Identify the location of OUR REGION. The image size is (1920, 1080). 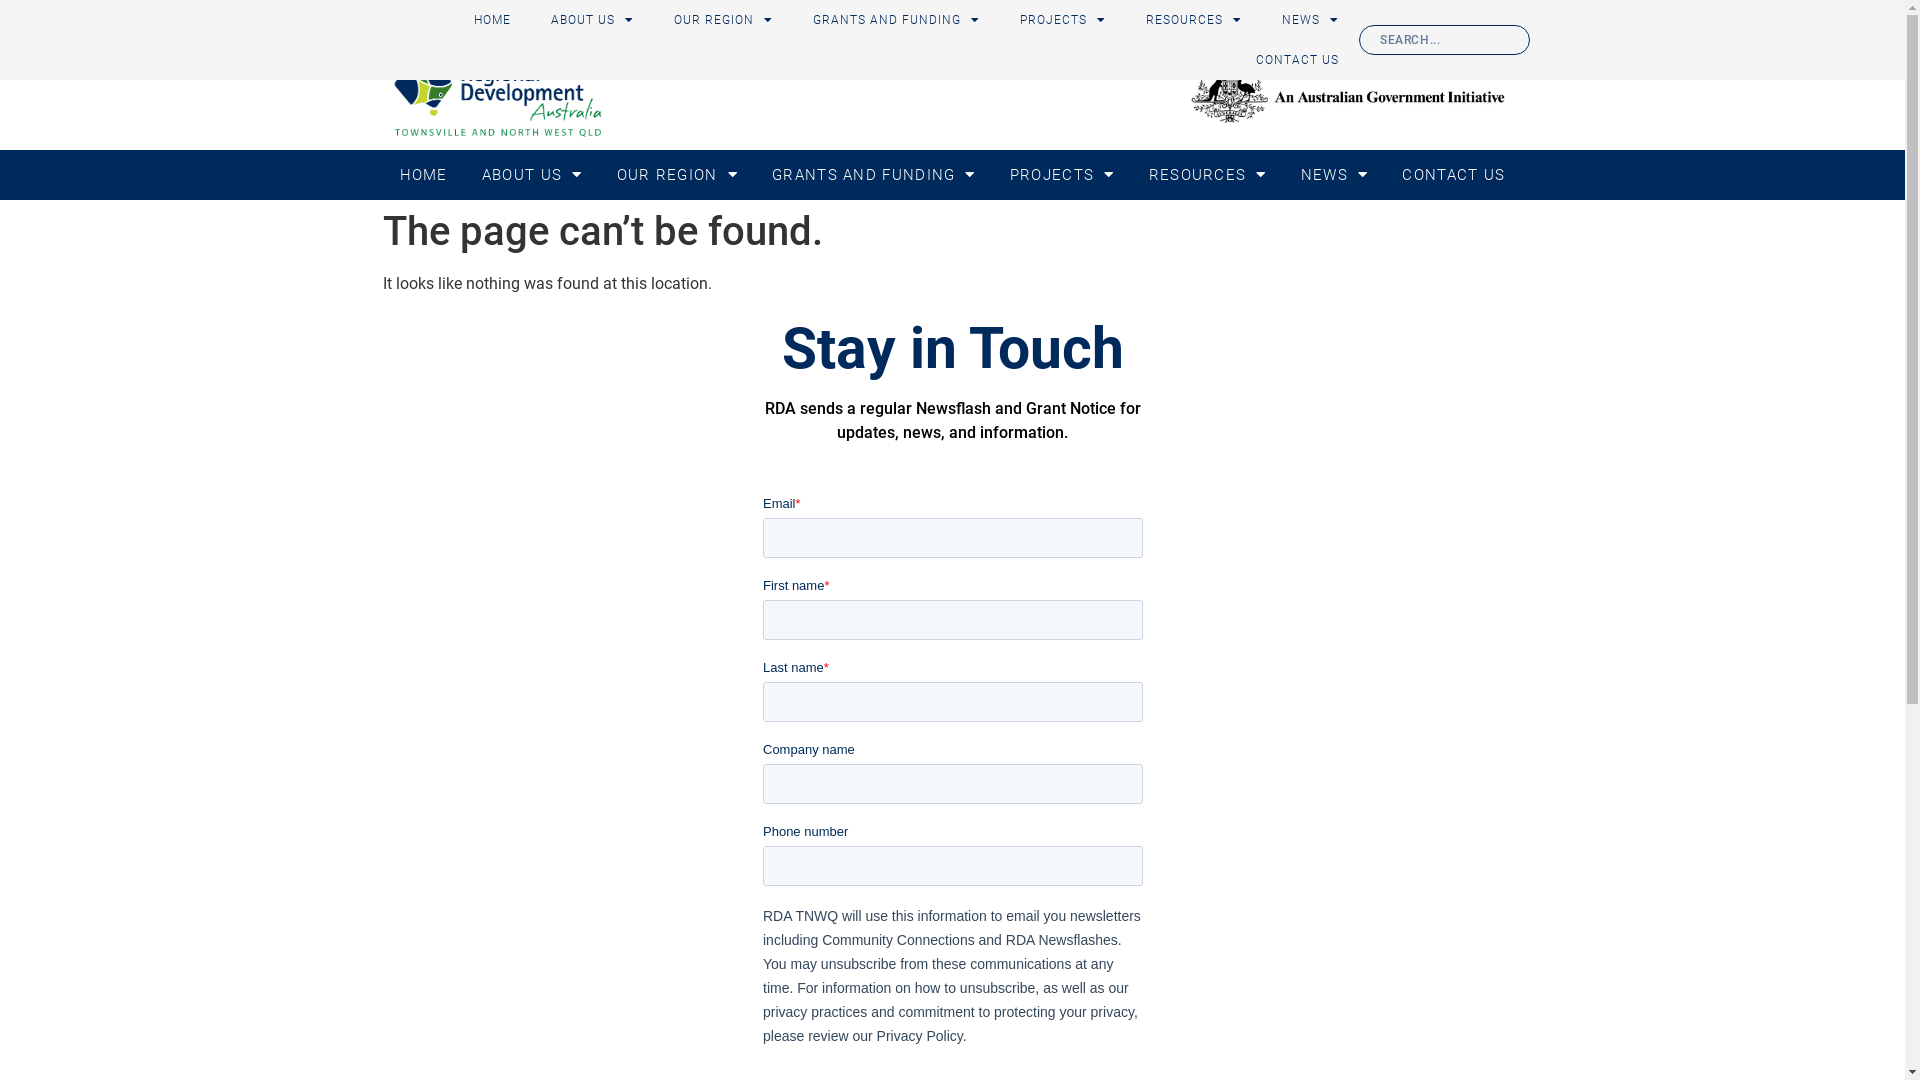
(678, 175).